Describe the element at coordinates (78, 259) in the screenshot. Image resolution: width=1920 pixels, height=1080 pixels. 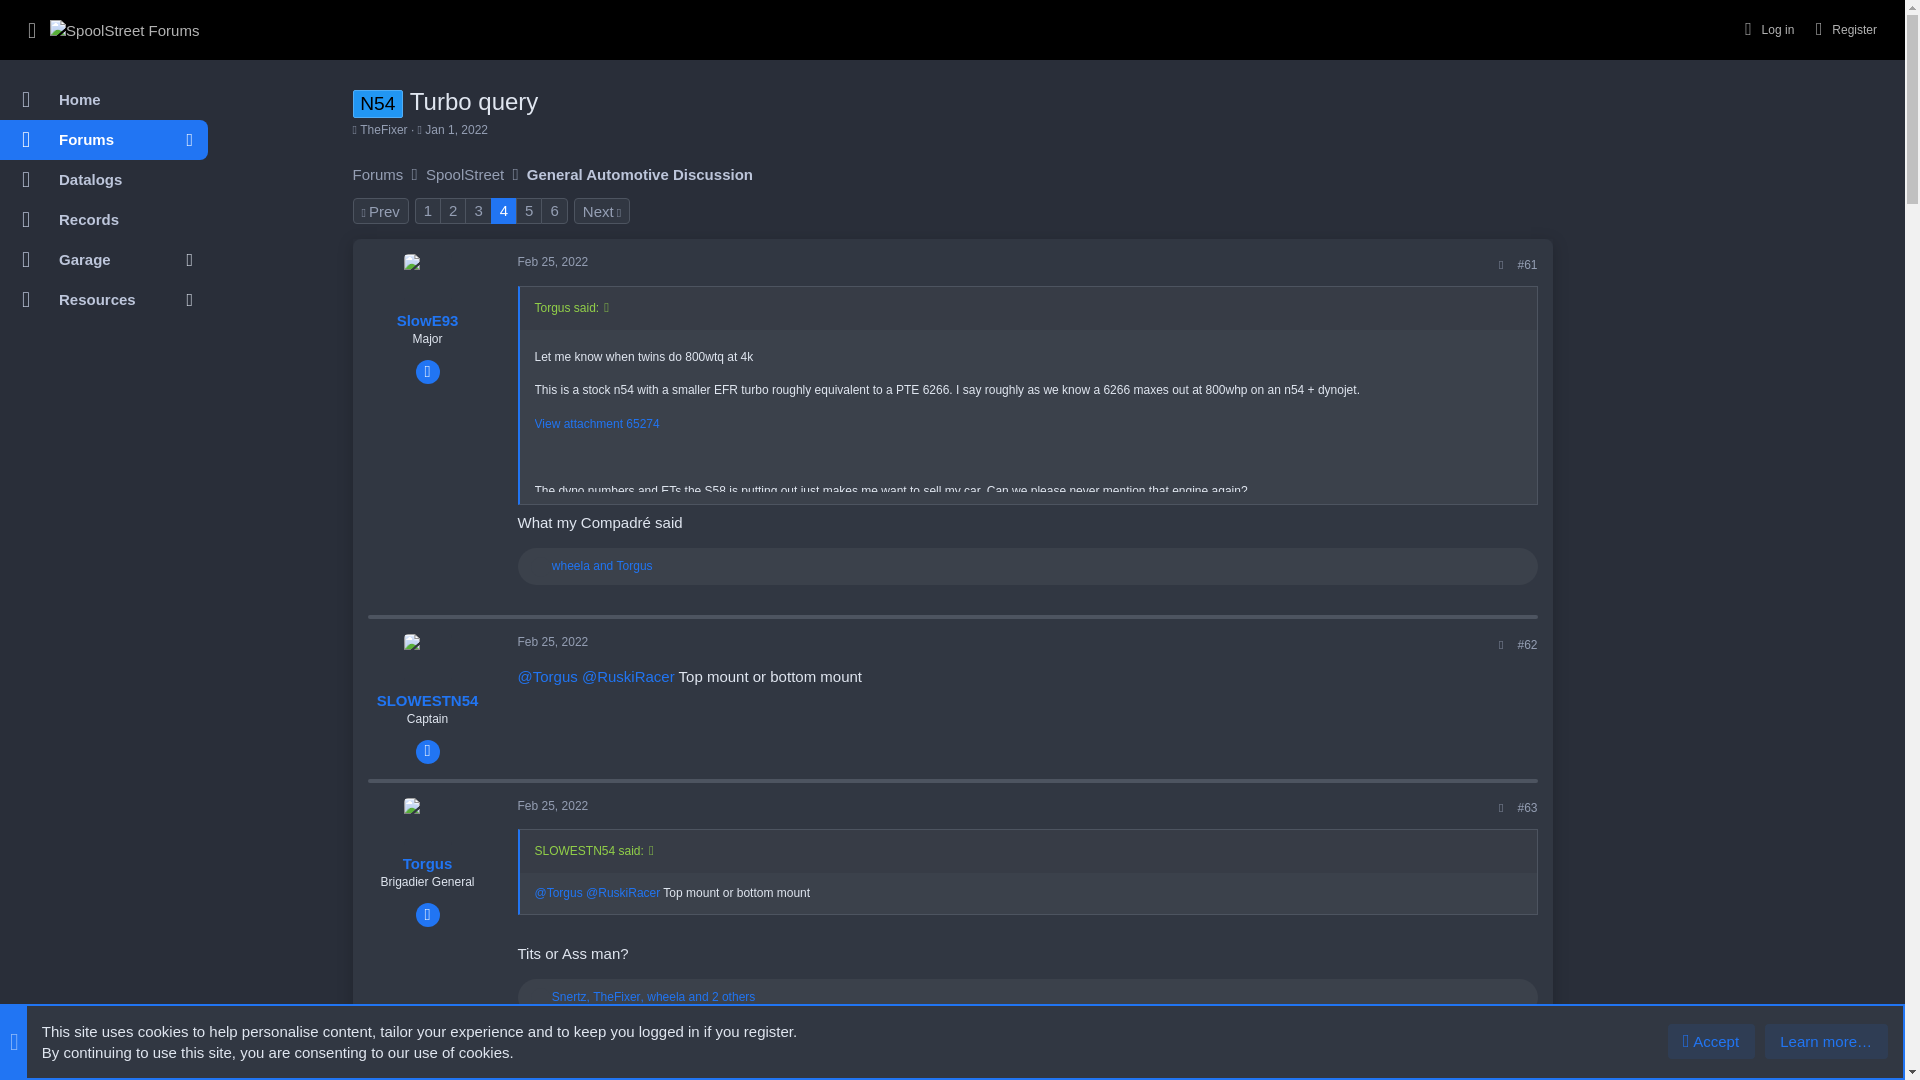
I see `Garage` at that location.